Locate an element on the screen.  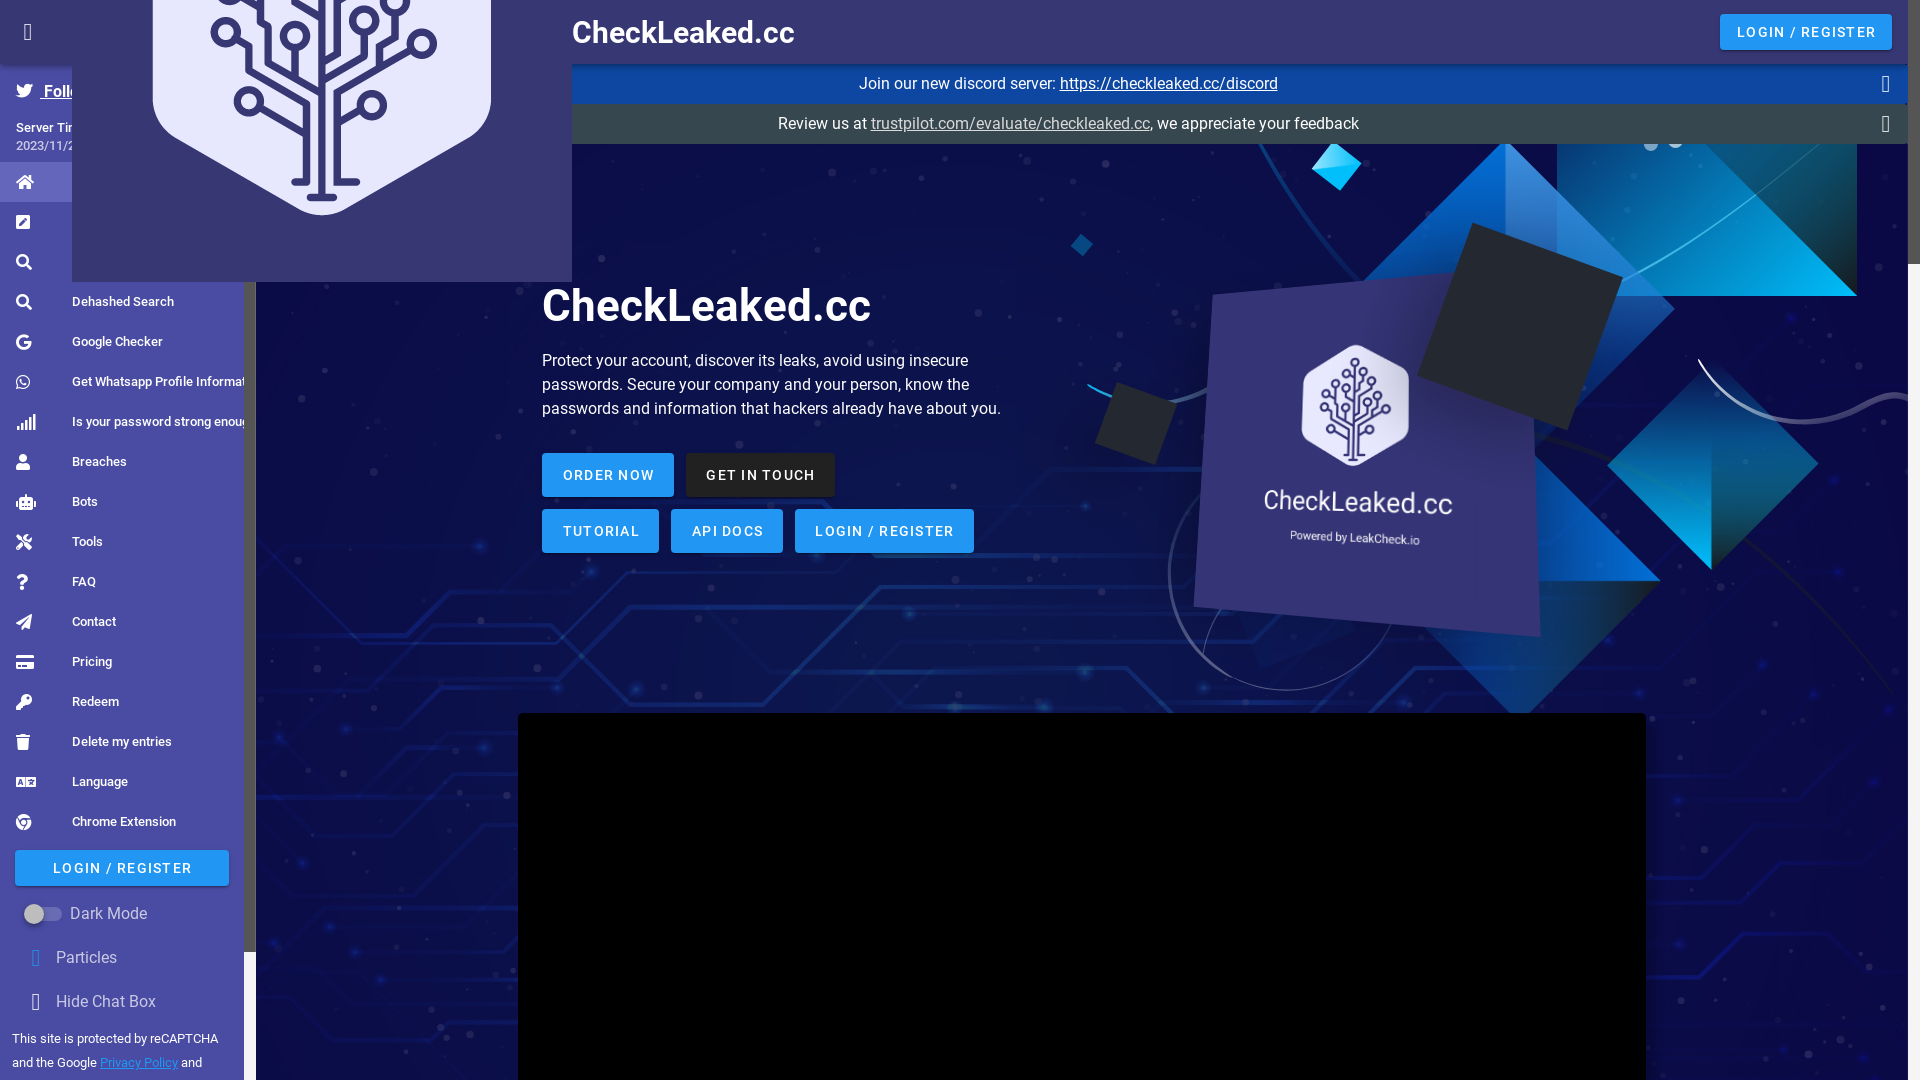
LOGIN / REGISTER is located at coordinates (1806, 32).